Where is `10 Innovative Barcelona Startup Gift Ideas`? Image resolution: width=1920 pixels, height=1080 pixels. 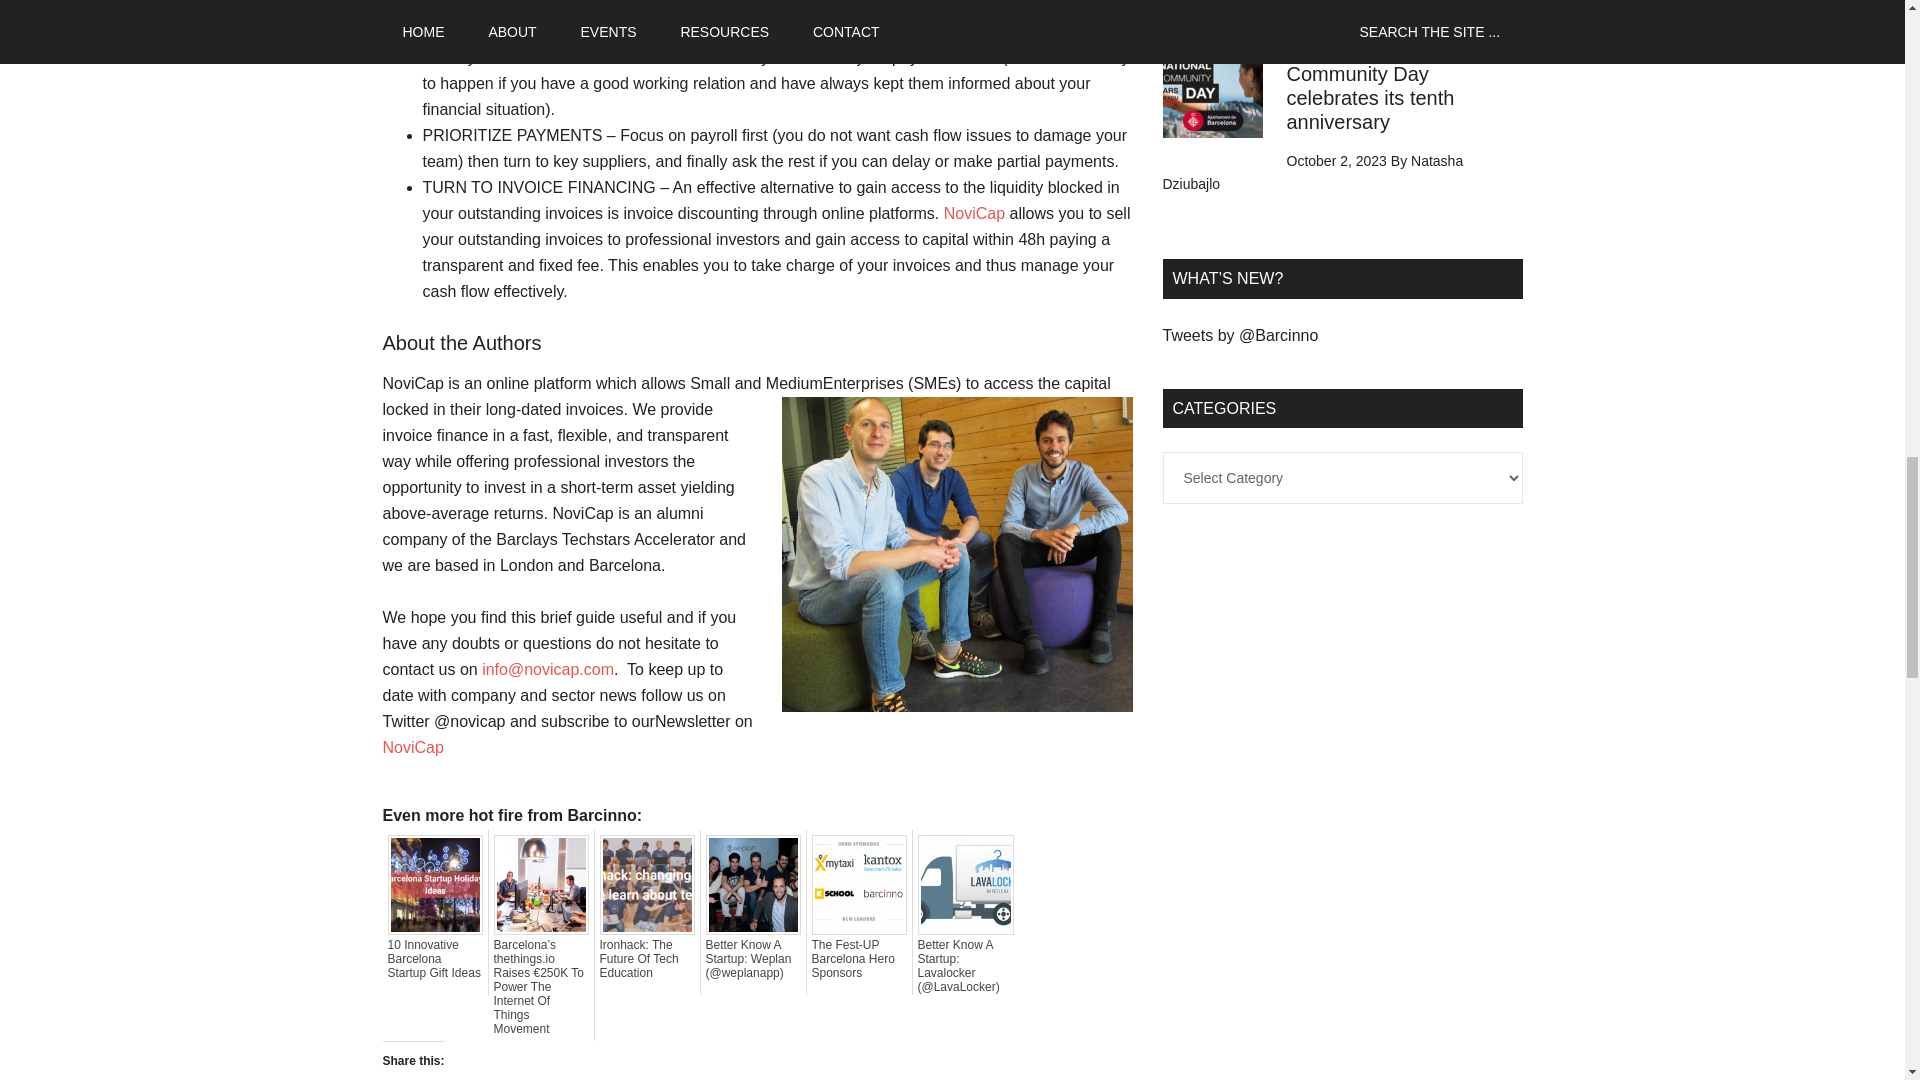 10 Innovative Barcelona Startup Gift Ideas is located at coordinates (435, 958).